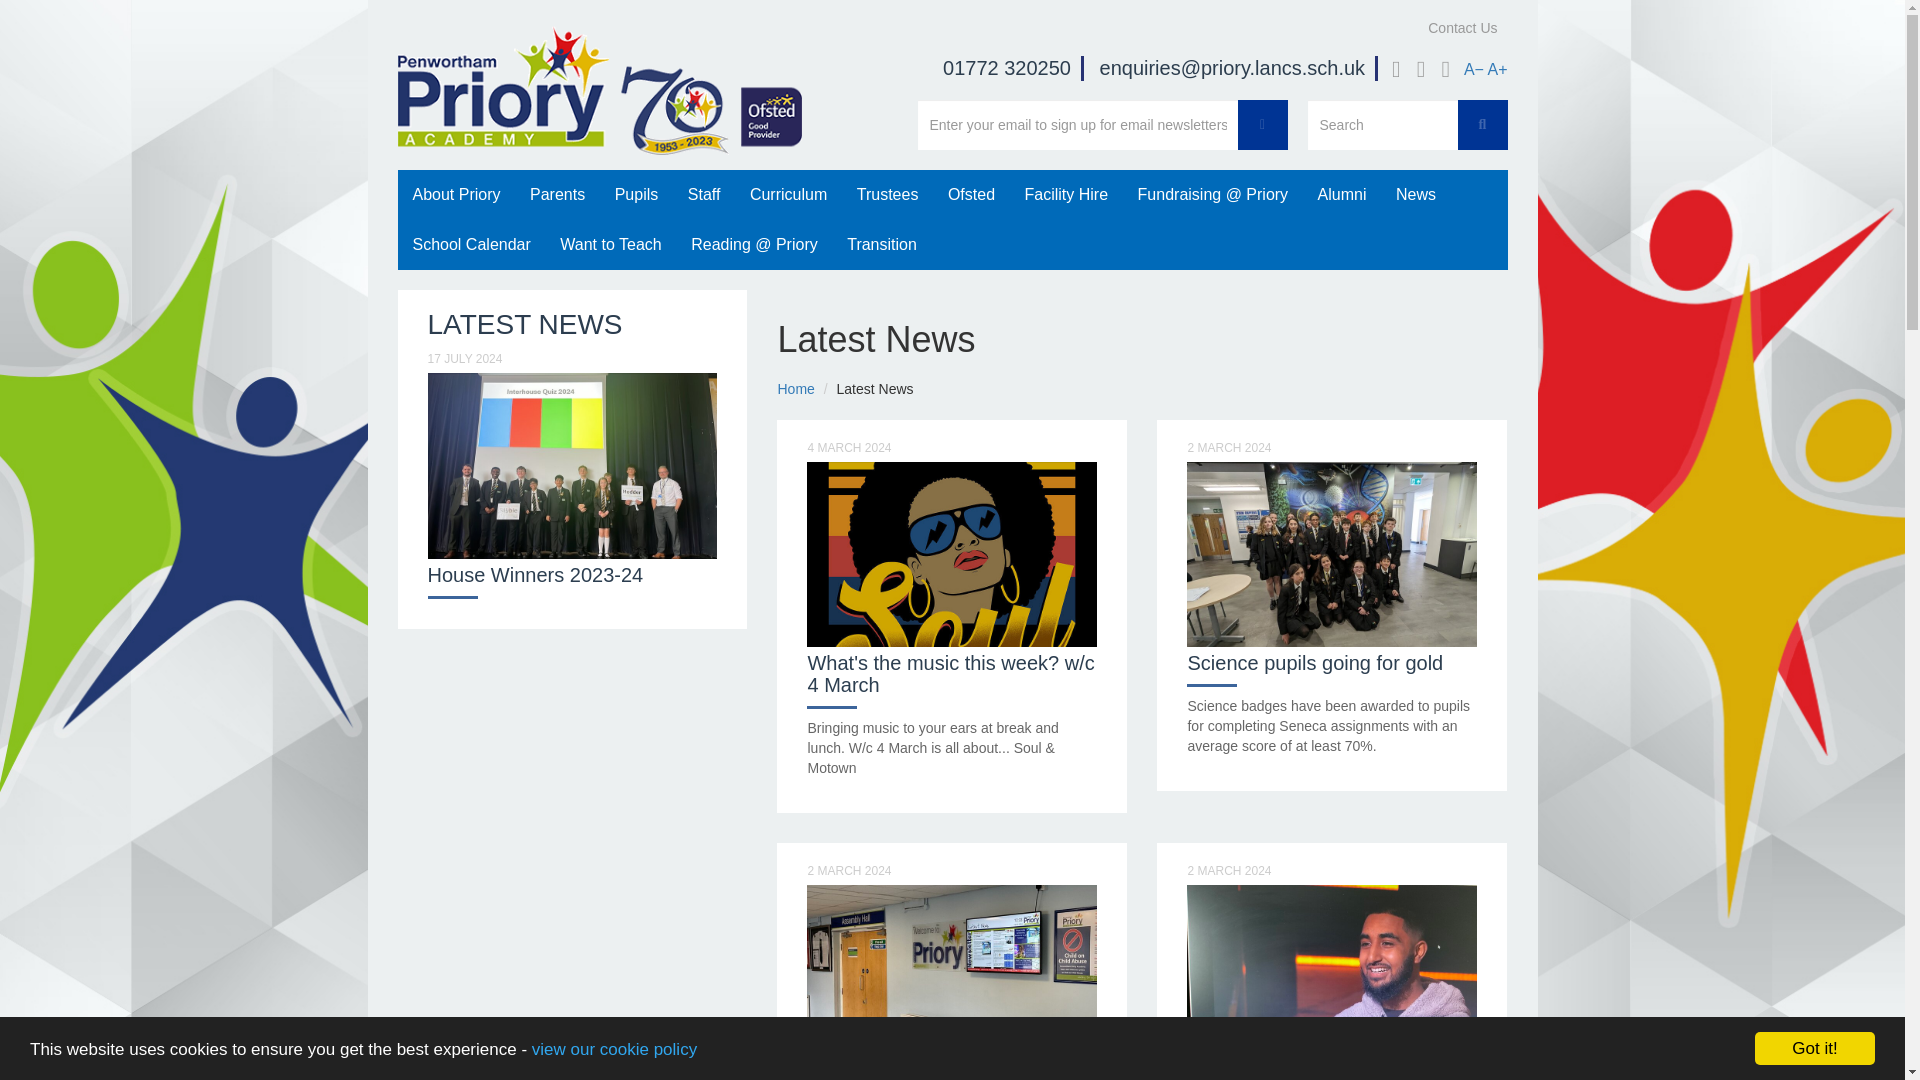  What do you see at coordinates (556, 194) in the screenshot?
I see `Parents` at bounding box center [556, 194].